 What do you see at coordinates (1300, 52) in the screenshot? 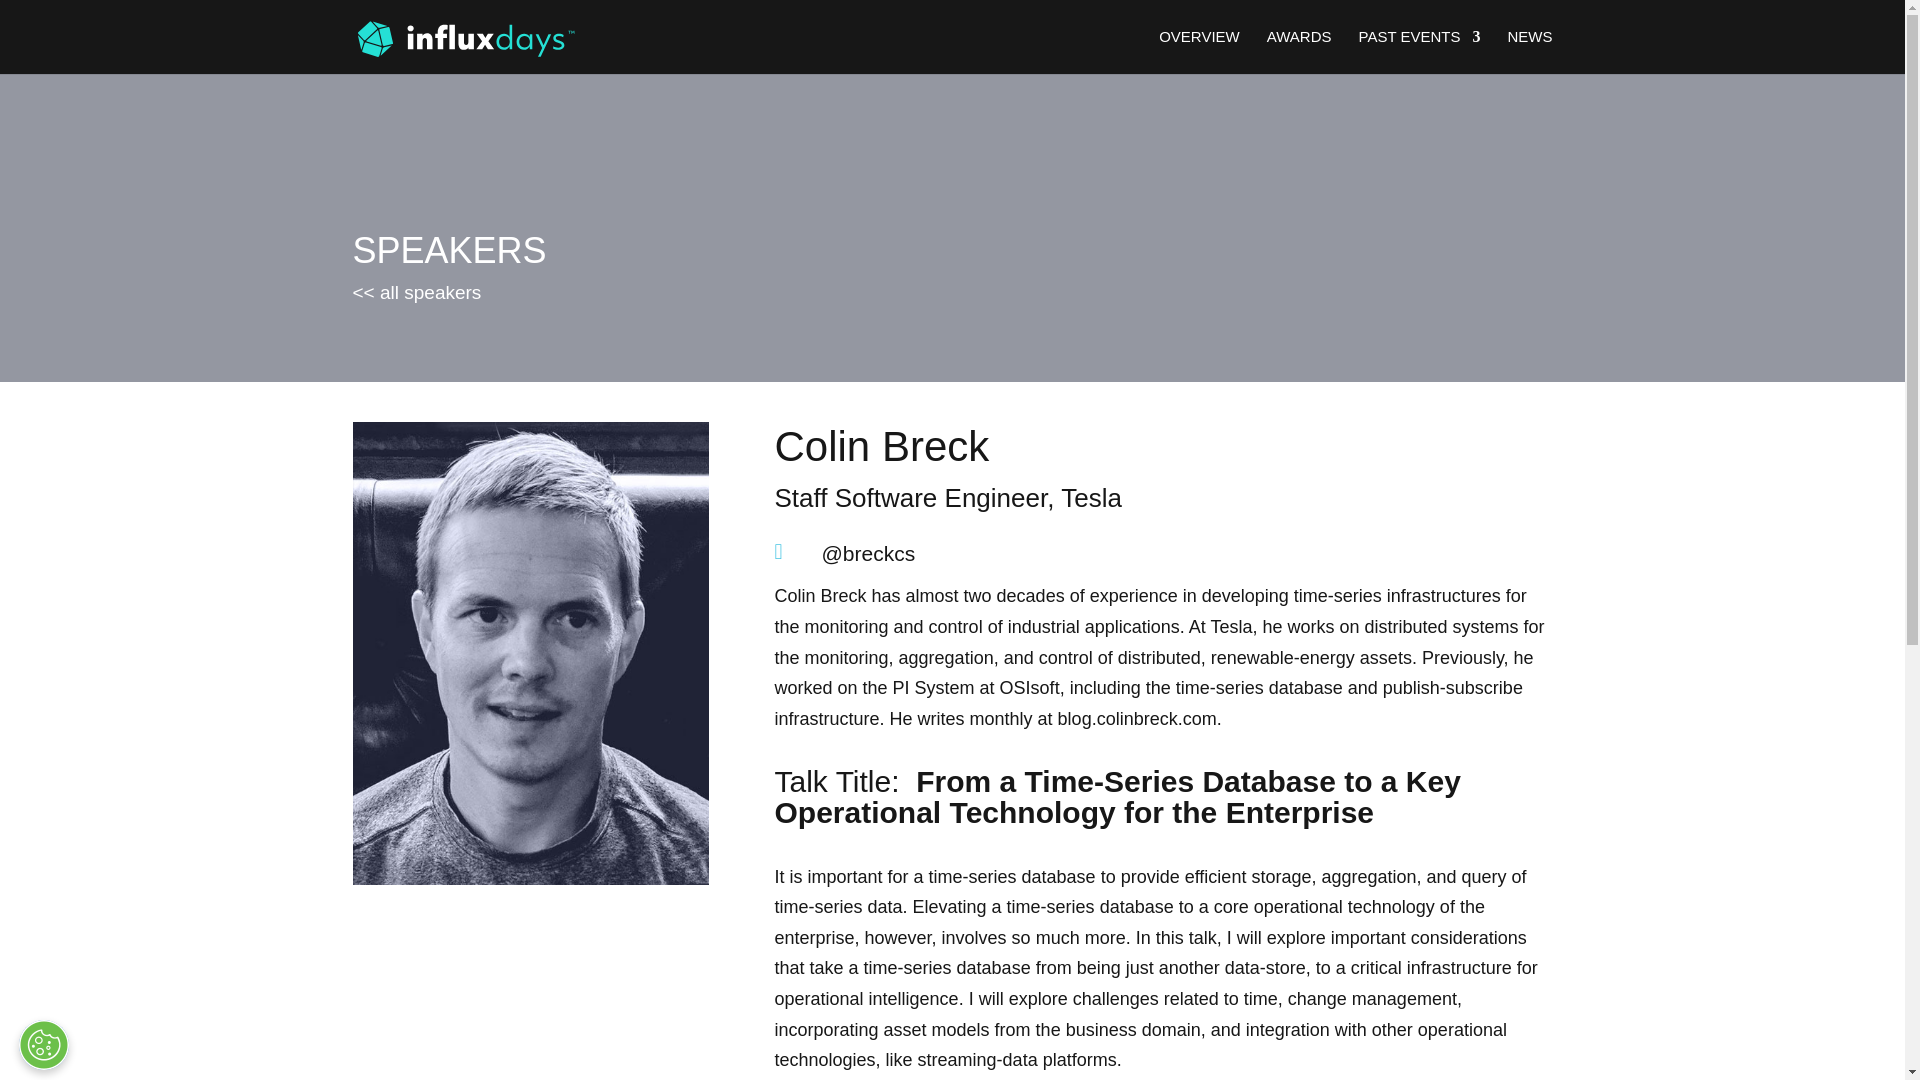
I see `AWARDS` at bounding box center [1300, 52].